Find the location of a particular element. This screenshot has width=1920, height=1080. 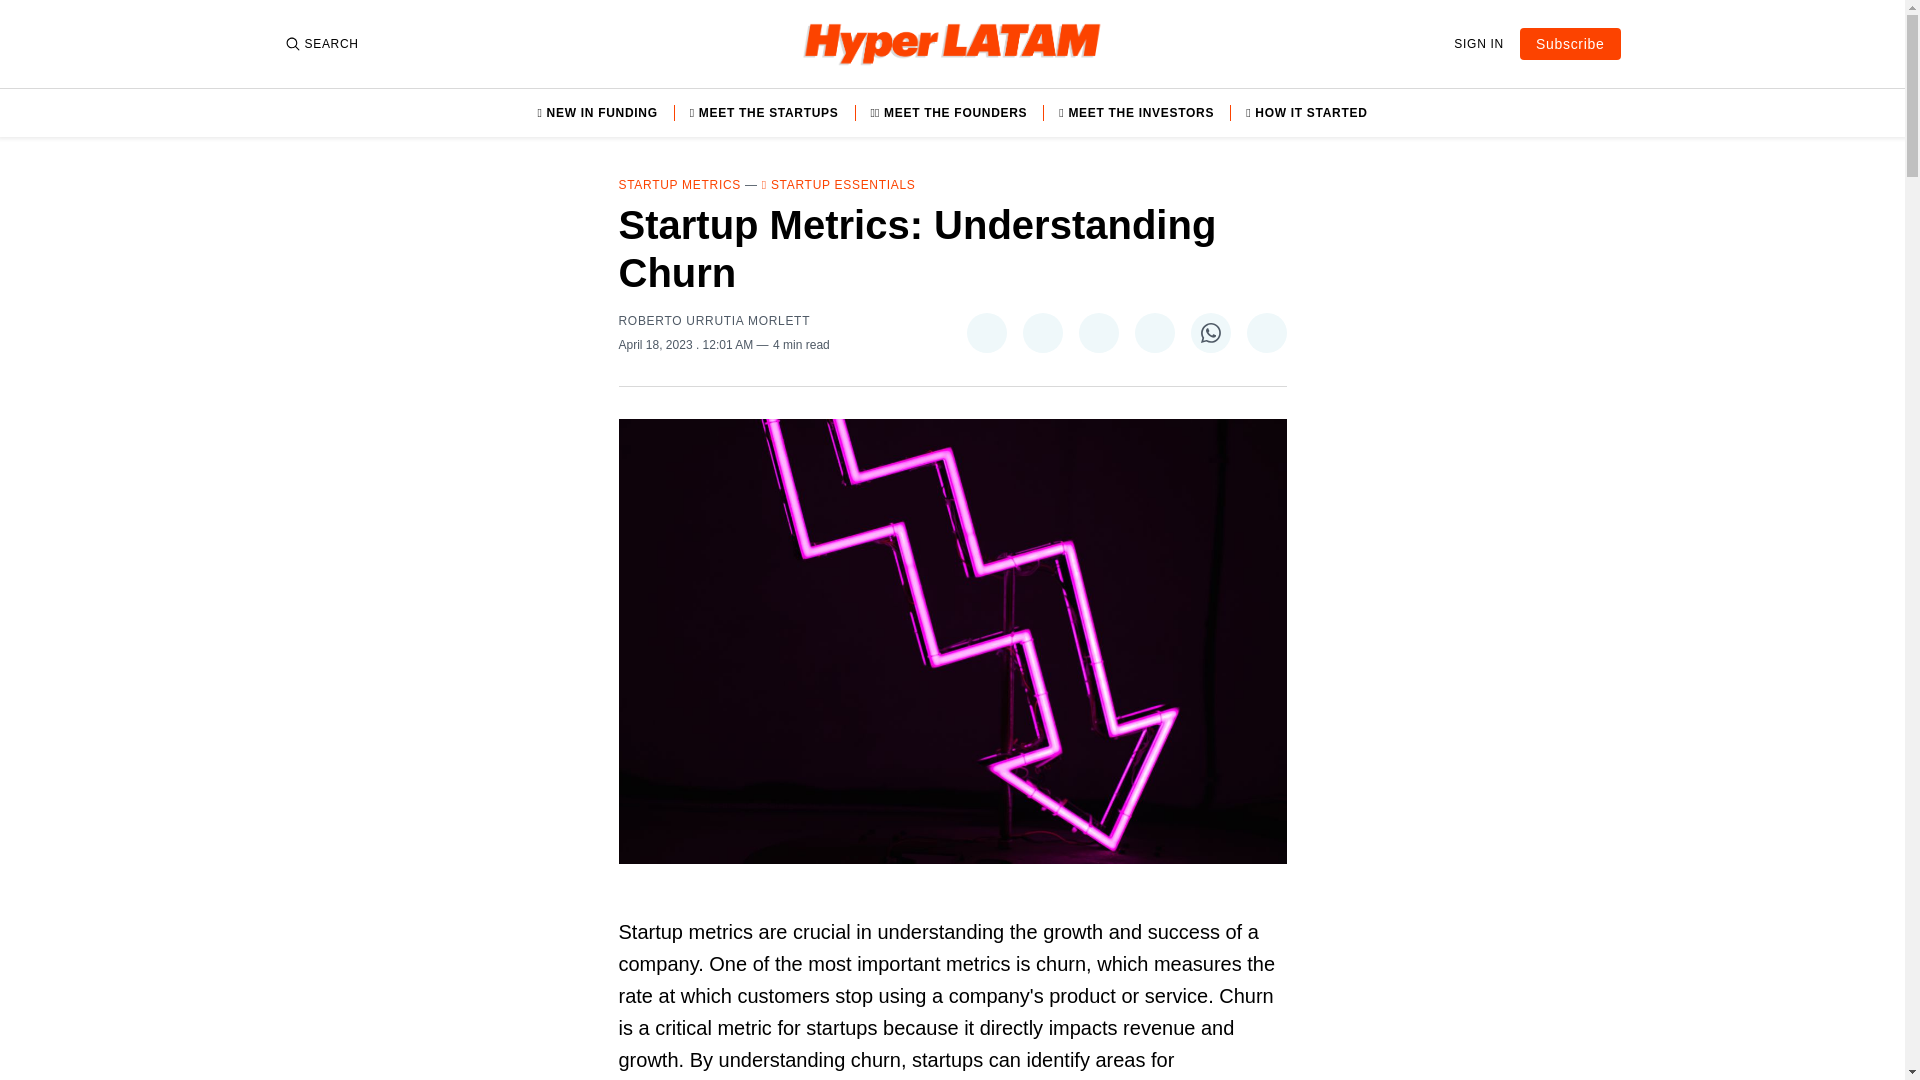

STARTUP METRICS is located at coordinates (680, 185).